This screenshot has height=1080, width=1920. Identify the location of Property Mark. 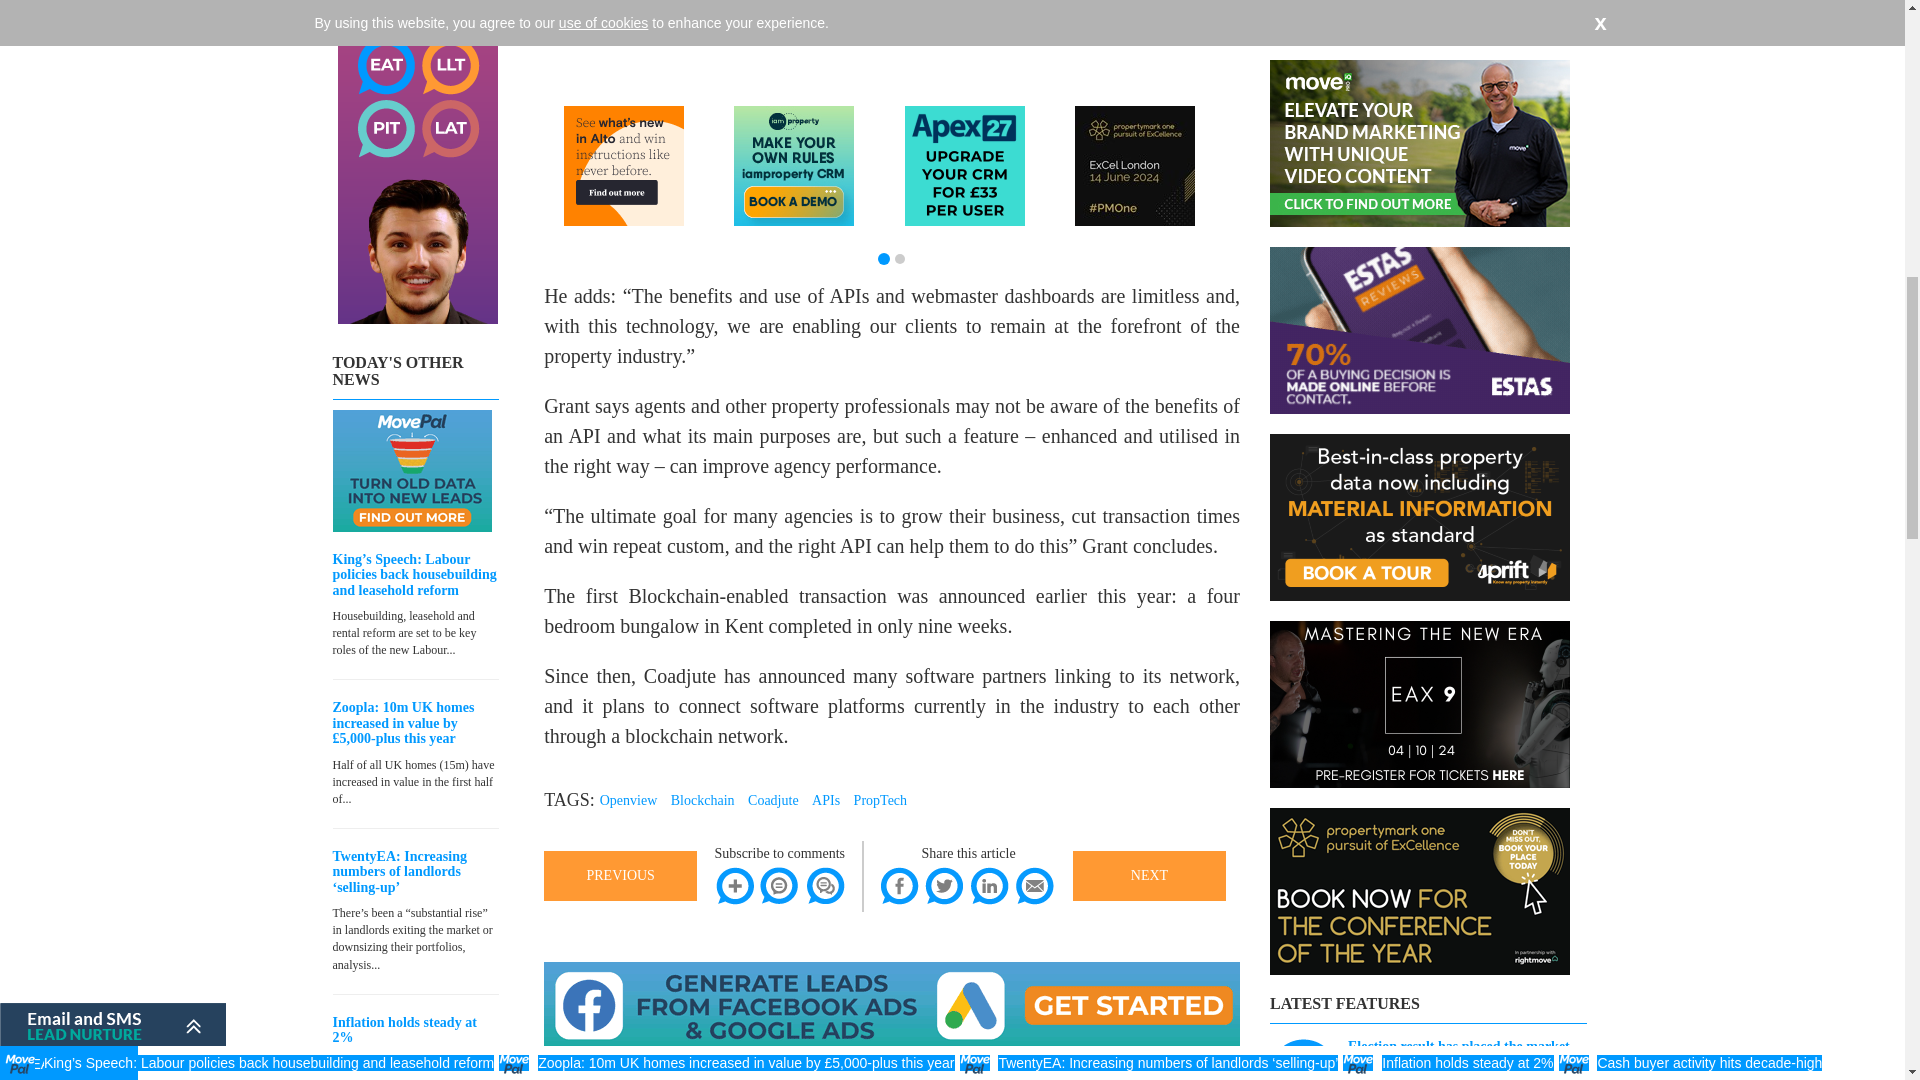
(1134, 165).